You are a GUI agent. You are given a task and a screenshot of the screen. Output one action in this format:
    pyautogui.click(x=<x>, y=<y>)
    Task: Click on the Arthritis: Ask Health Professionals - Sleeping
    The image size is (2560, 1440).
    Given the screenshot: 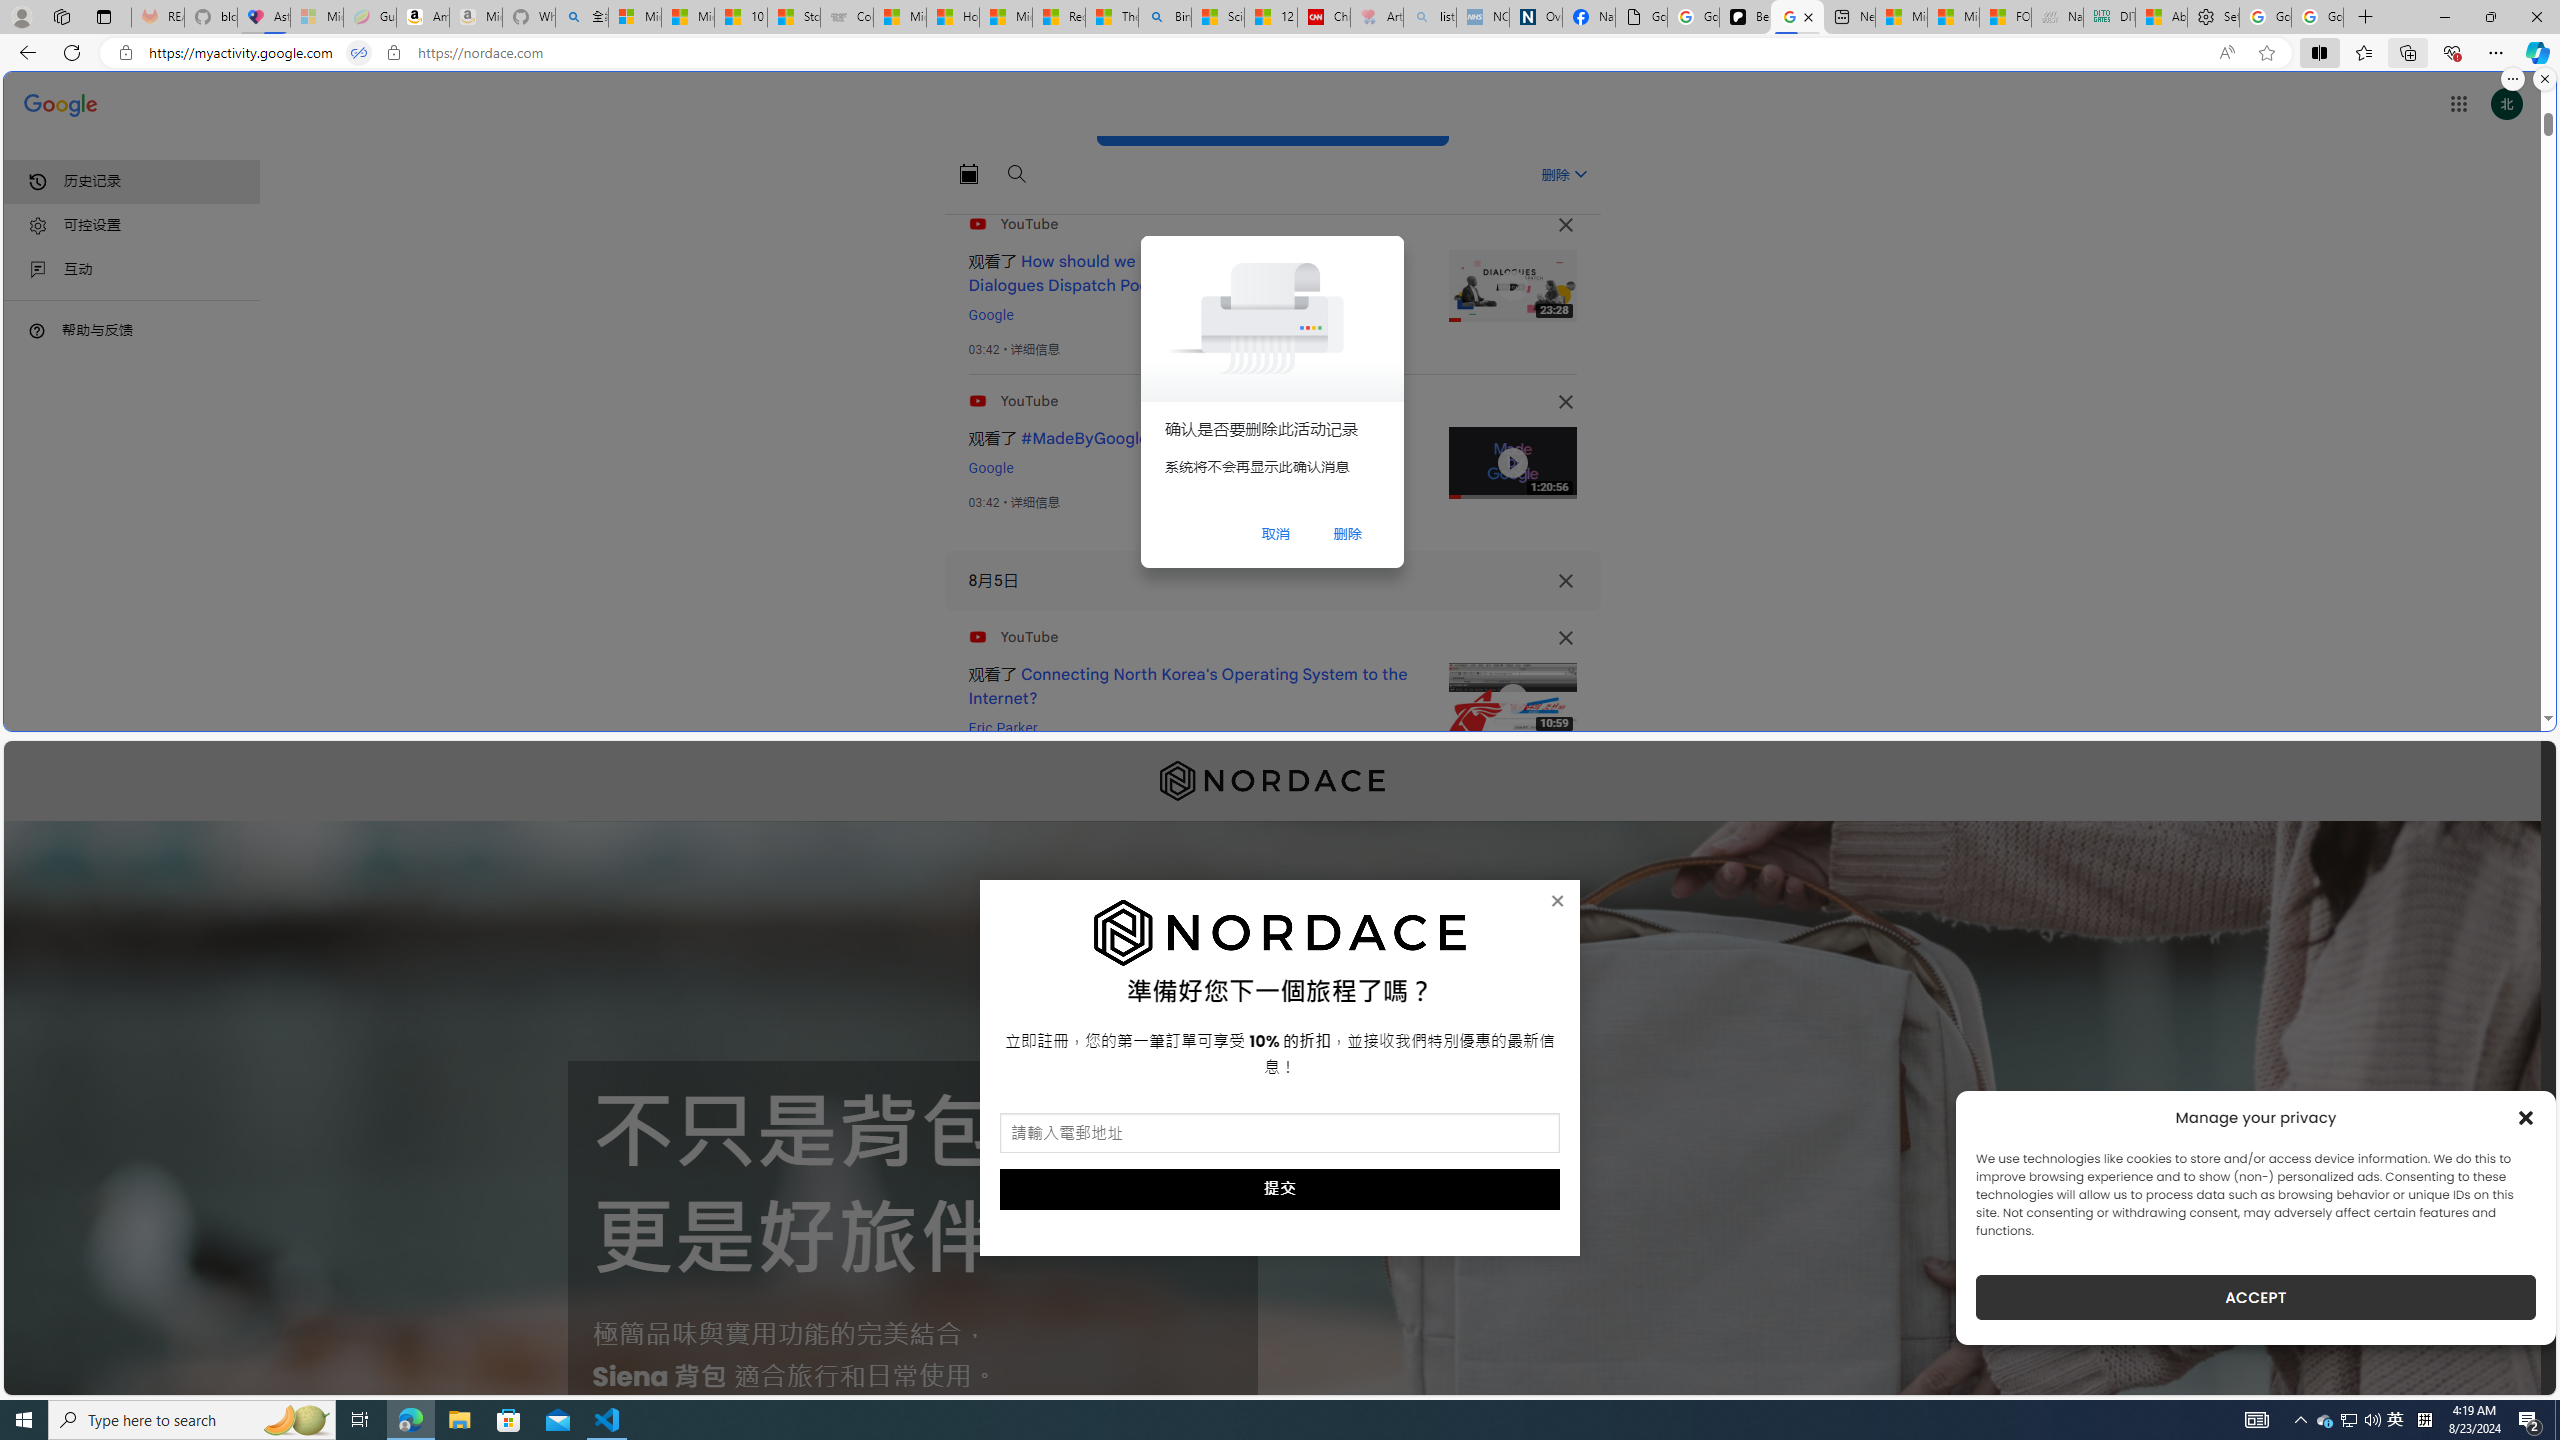 What is the action you would take?
    pyautogui.click(x=1377, y=17)
    